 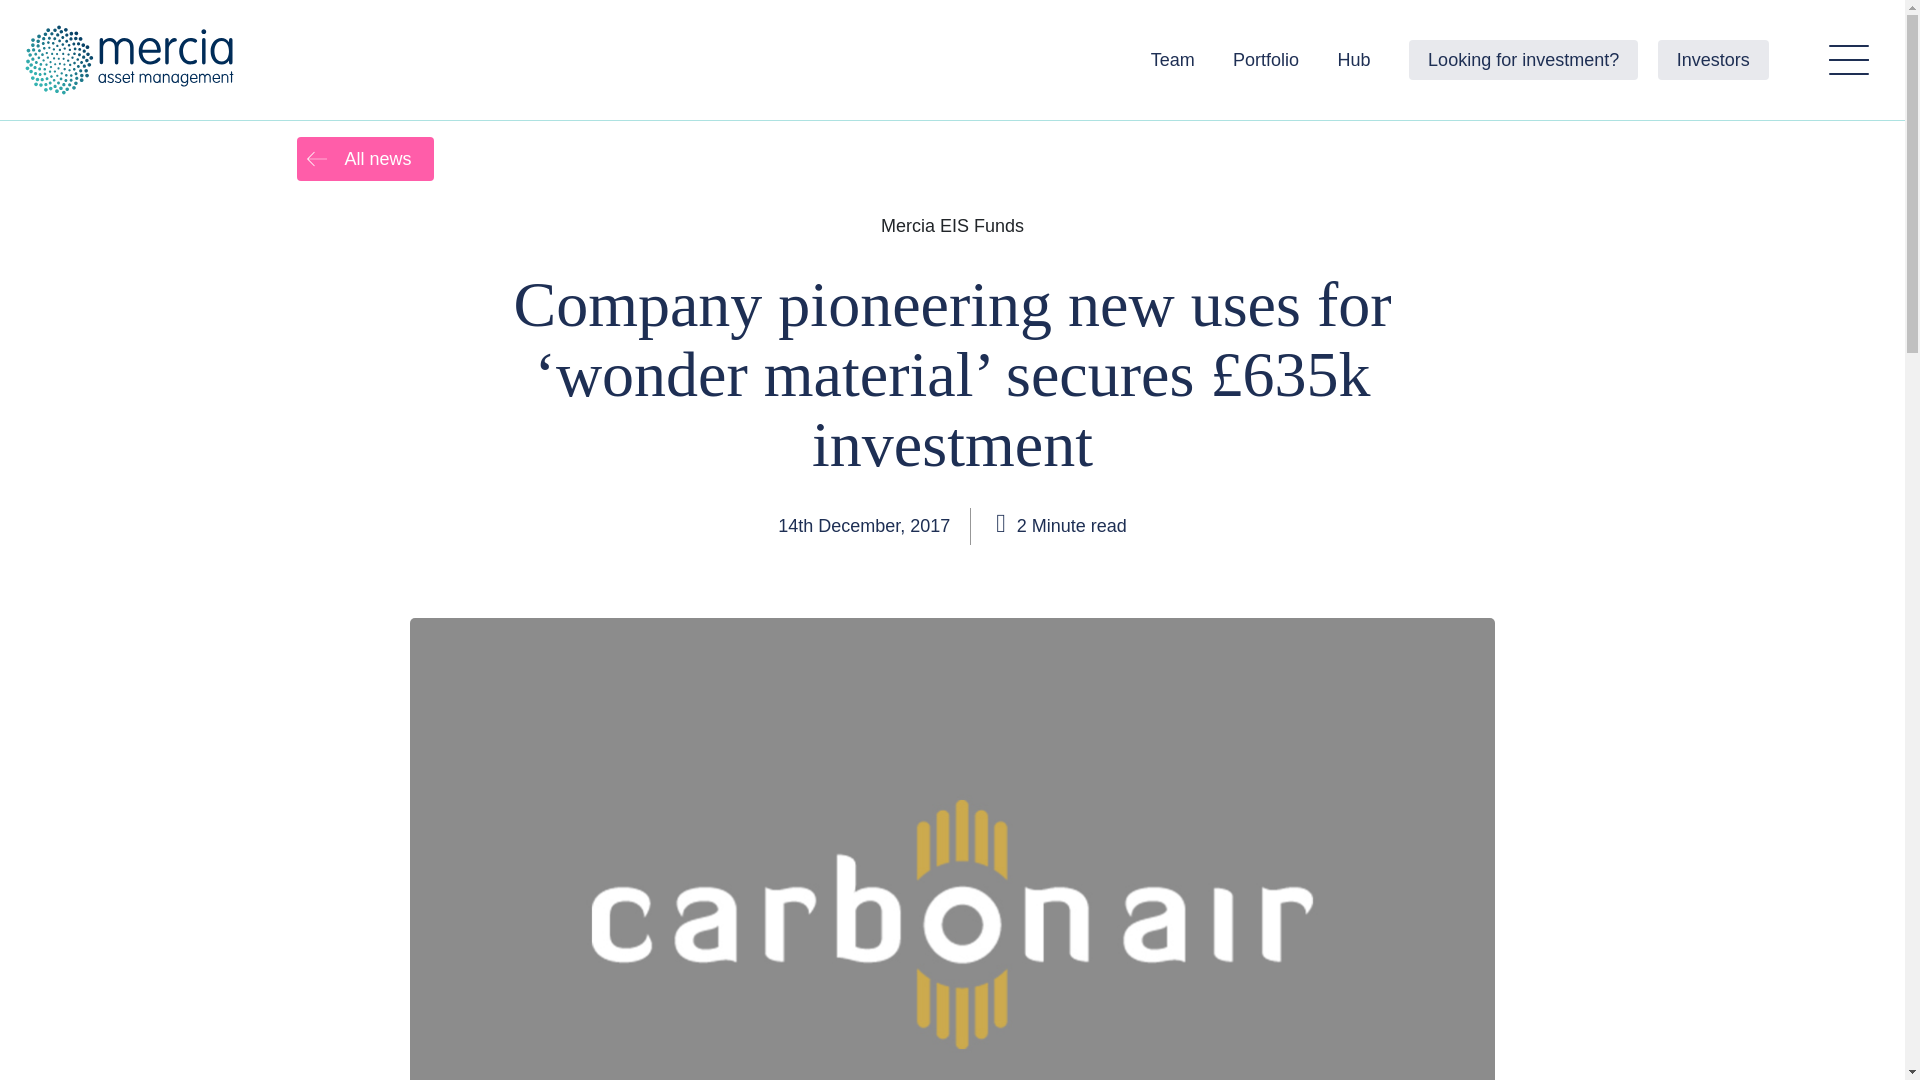 I want to click on Portfolio, so click(x=1266, y=59).